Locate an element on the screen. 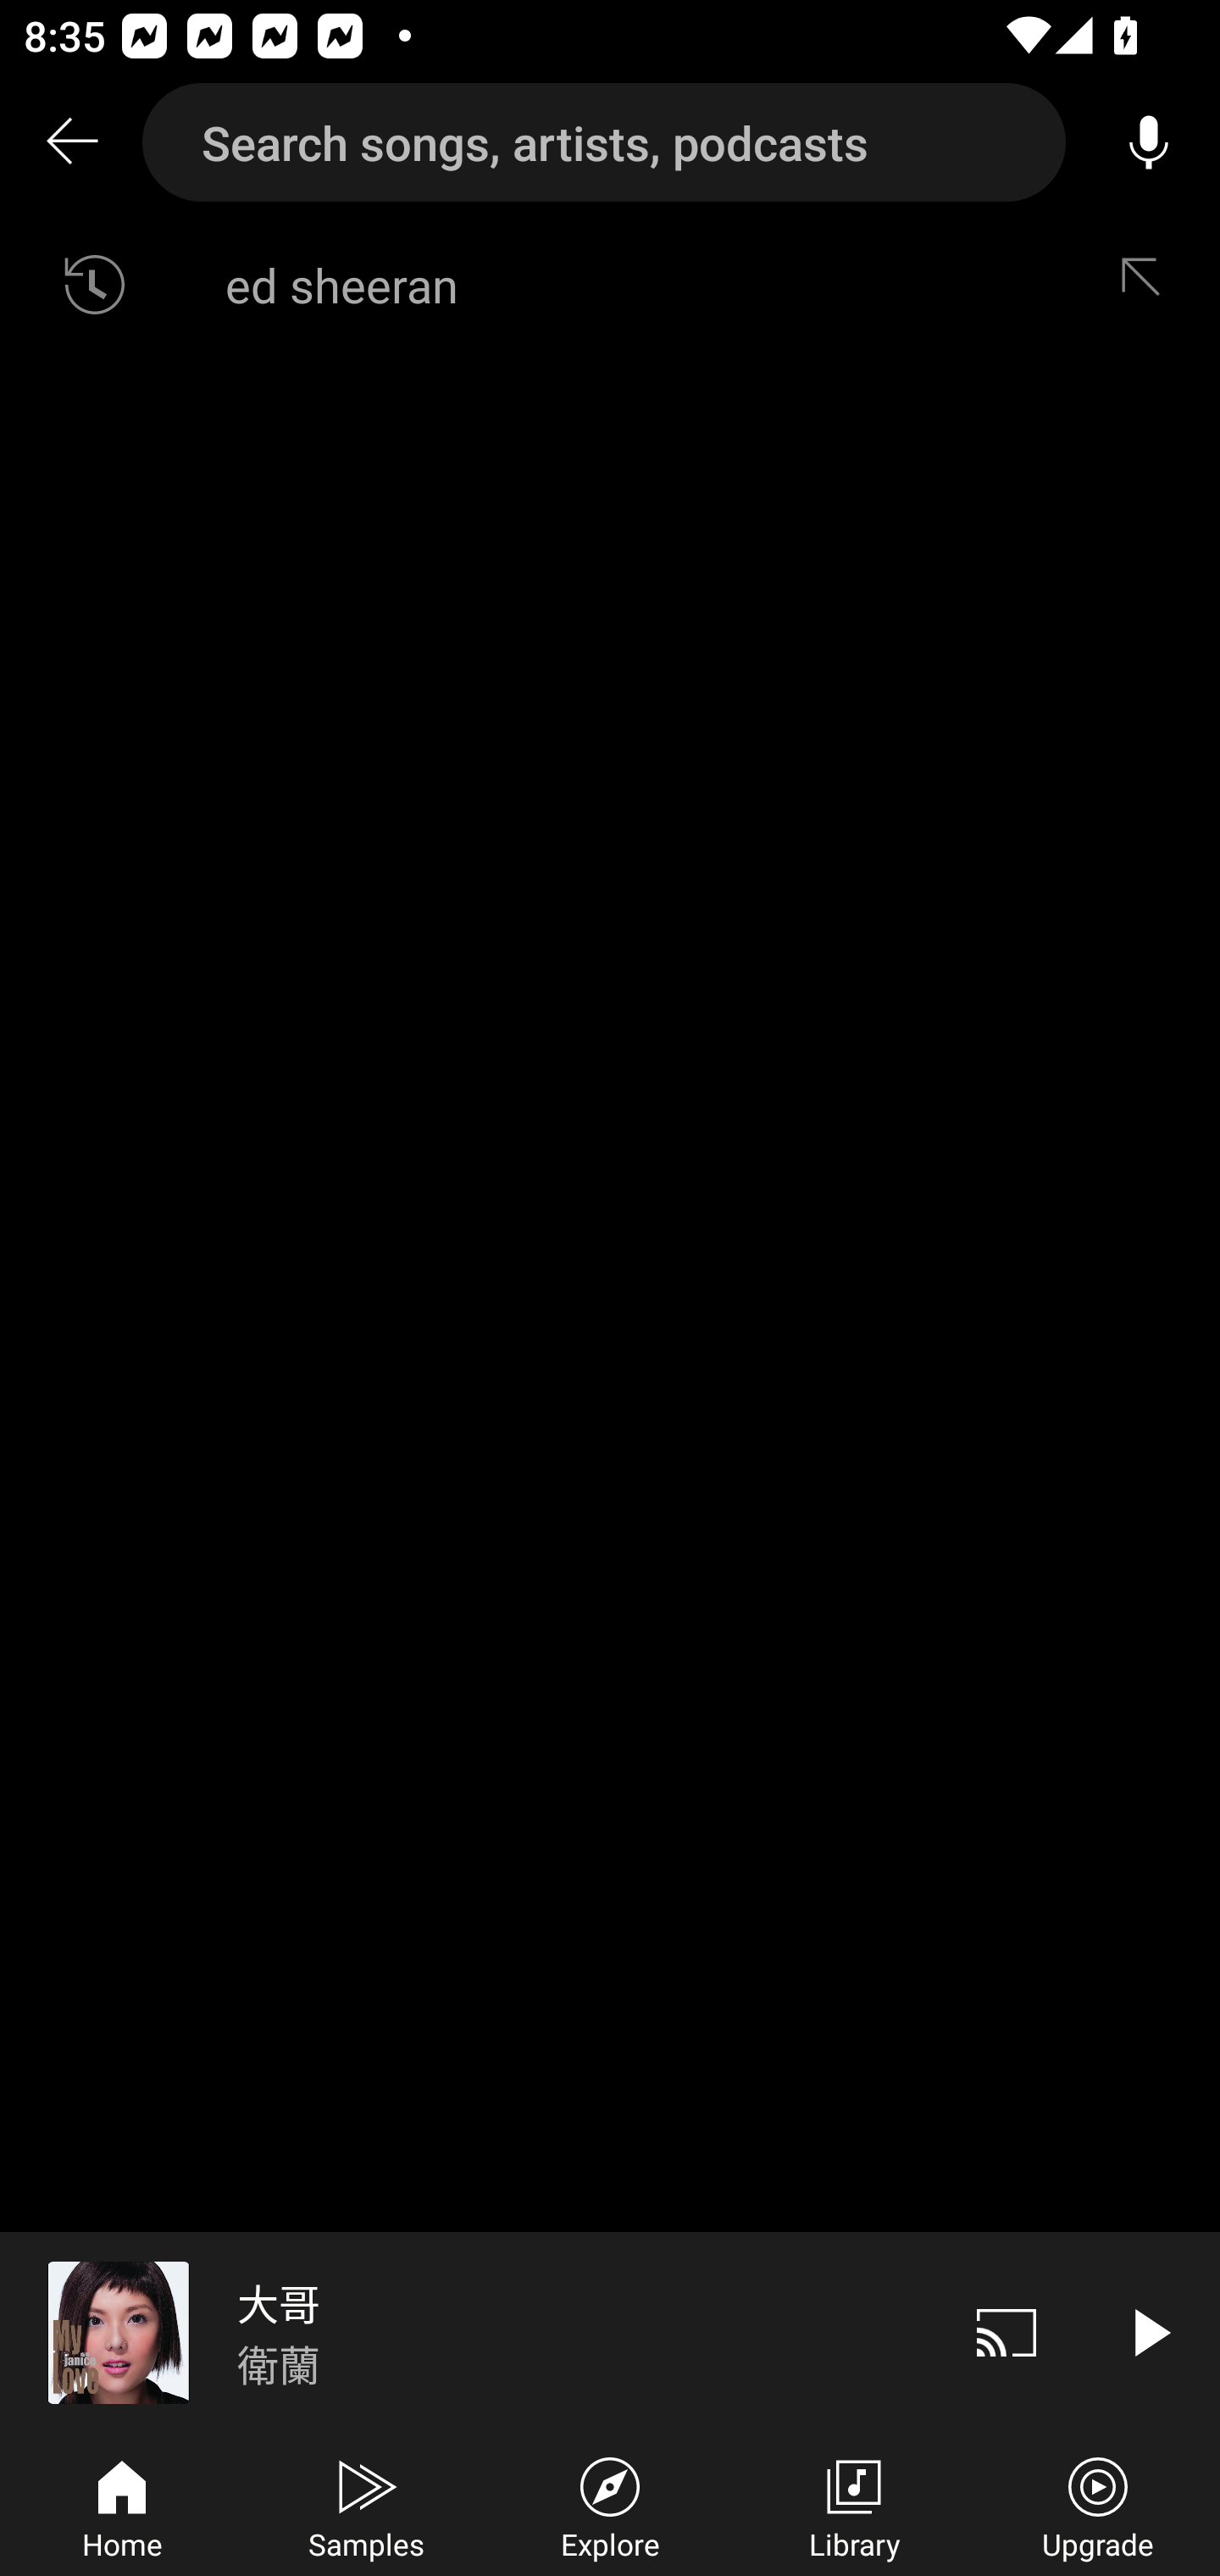 The image size is (1220, 2576). Search back is located at coordinates (71, 142).